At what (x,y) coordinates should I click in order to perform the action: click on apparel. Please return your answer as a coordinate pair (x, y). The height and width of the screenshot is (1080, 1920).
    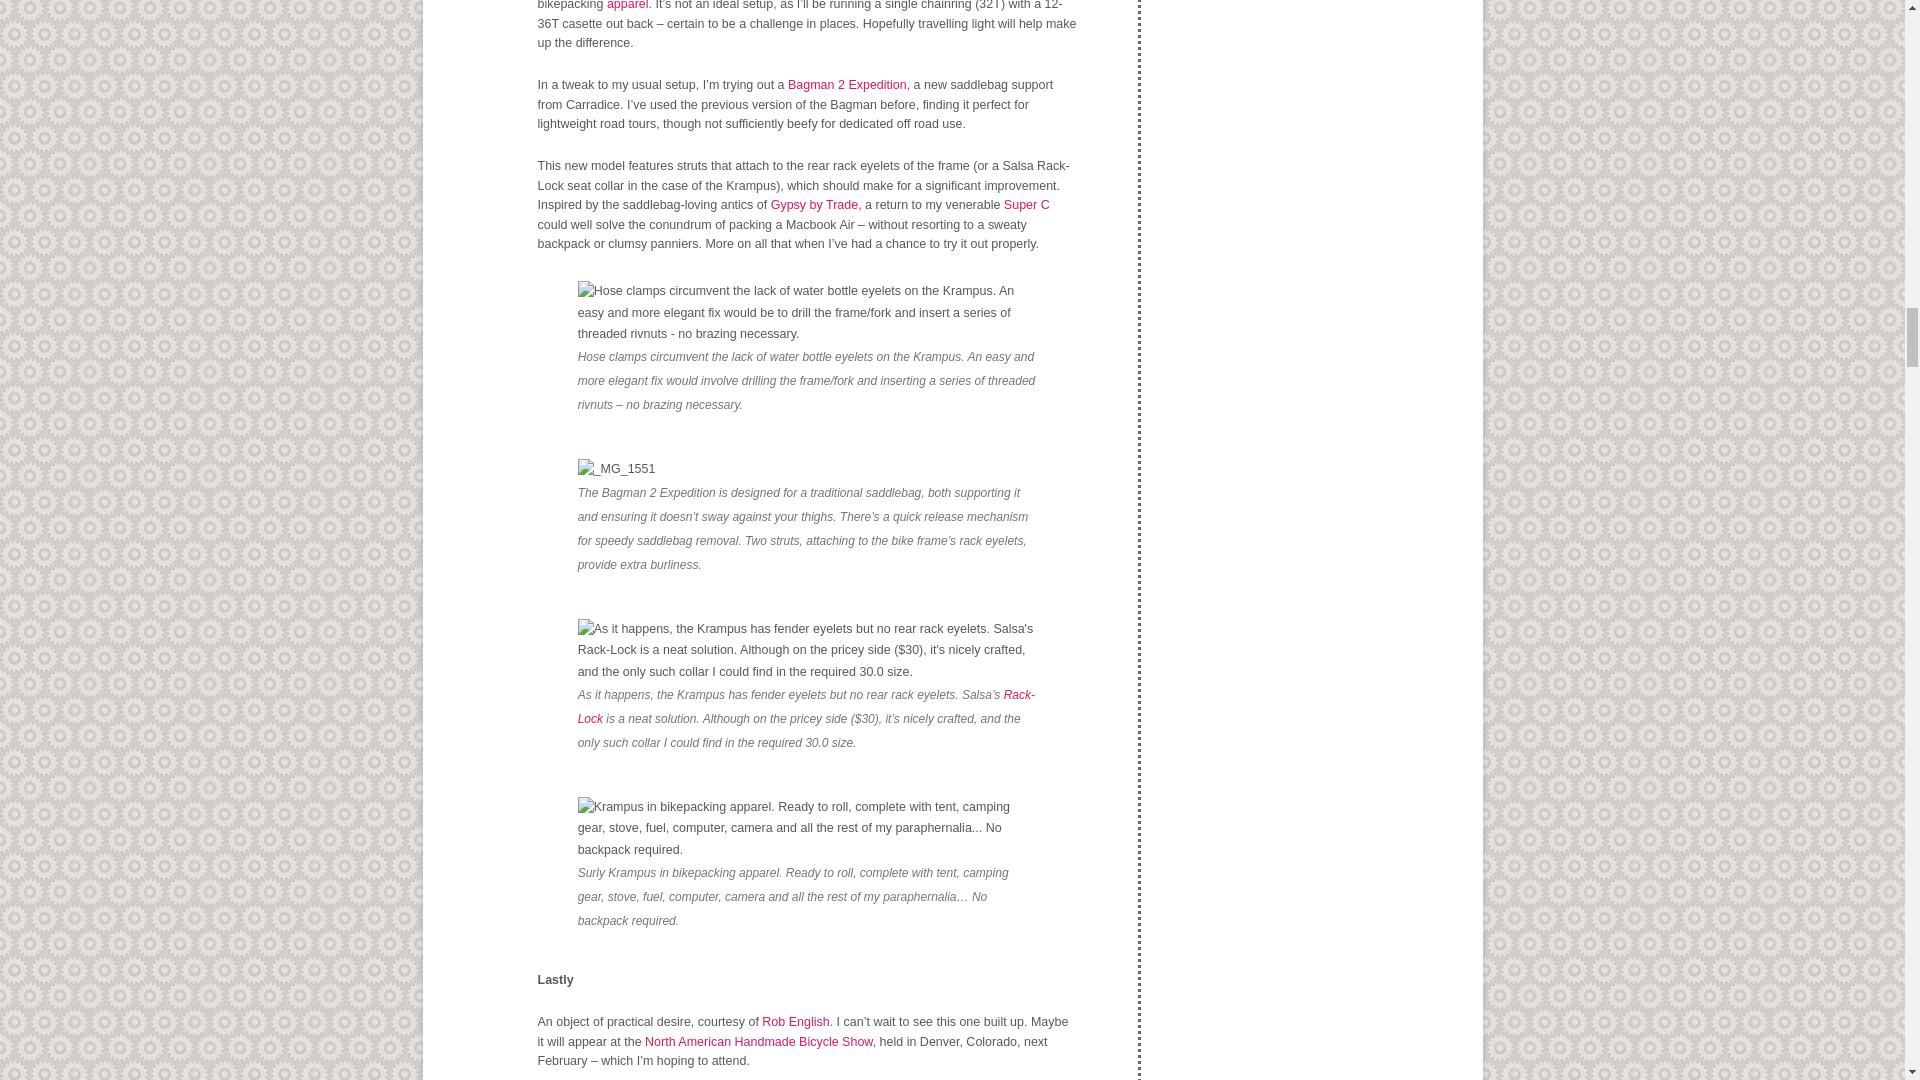
    Looking at the image, I should click on (627, 5).